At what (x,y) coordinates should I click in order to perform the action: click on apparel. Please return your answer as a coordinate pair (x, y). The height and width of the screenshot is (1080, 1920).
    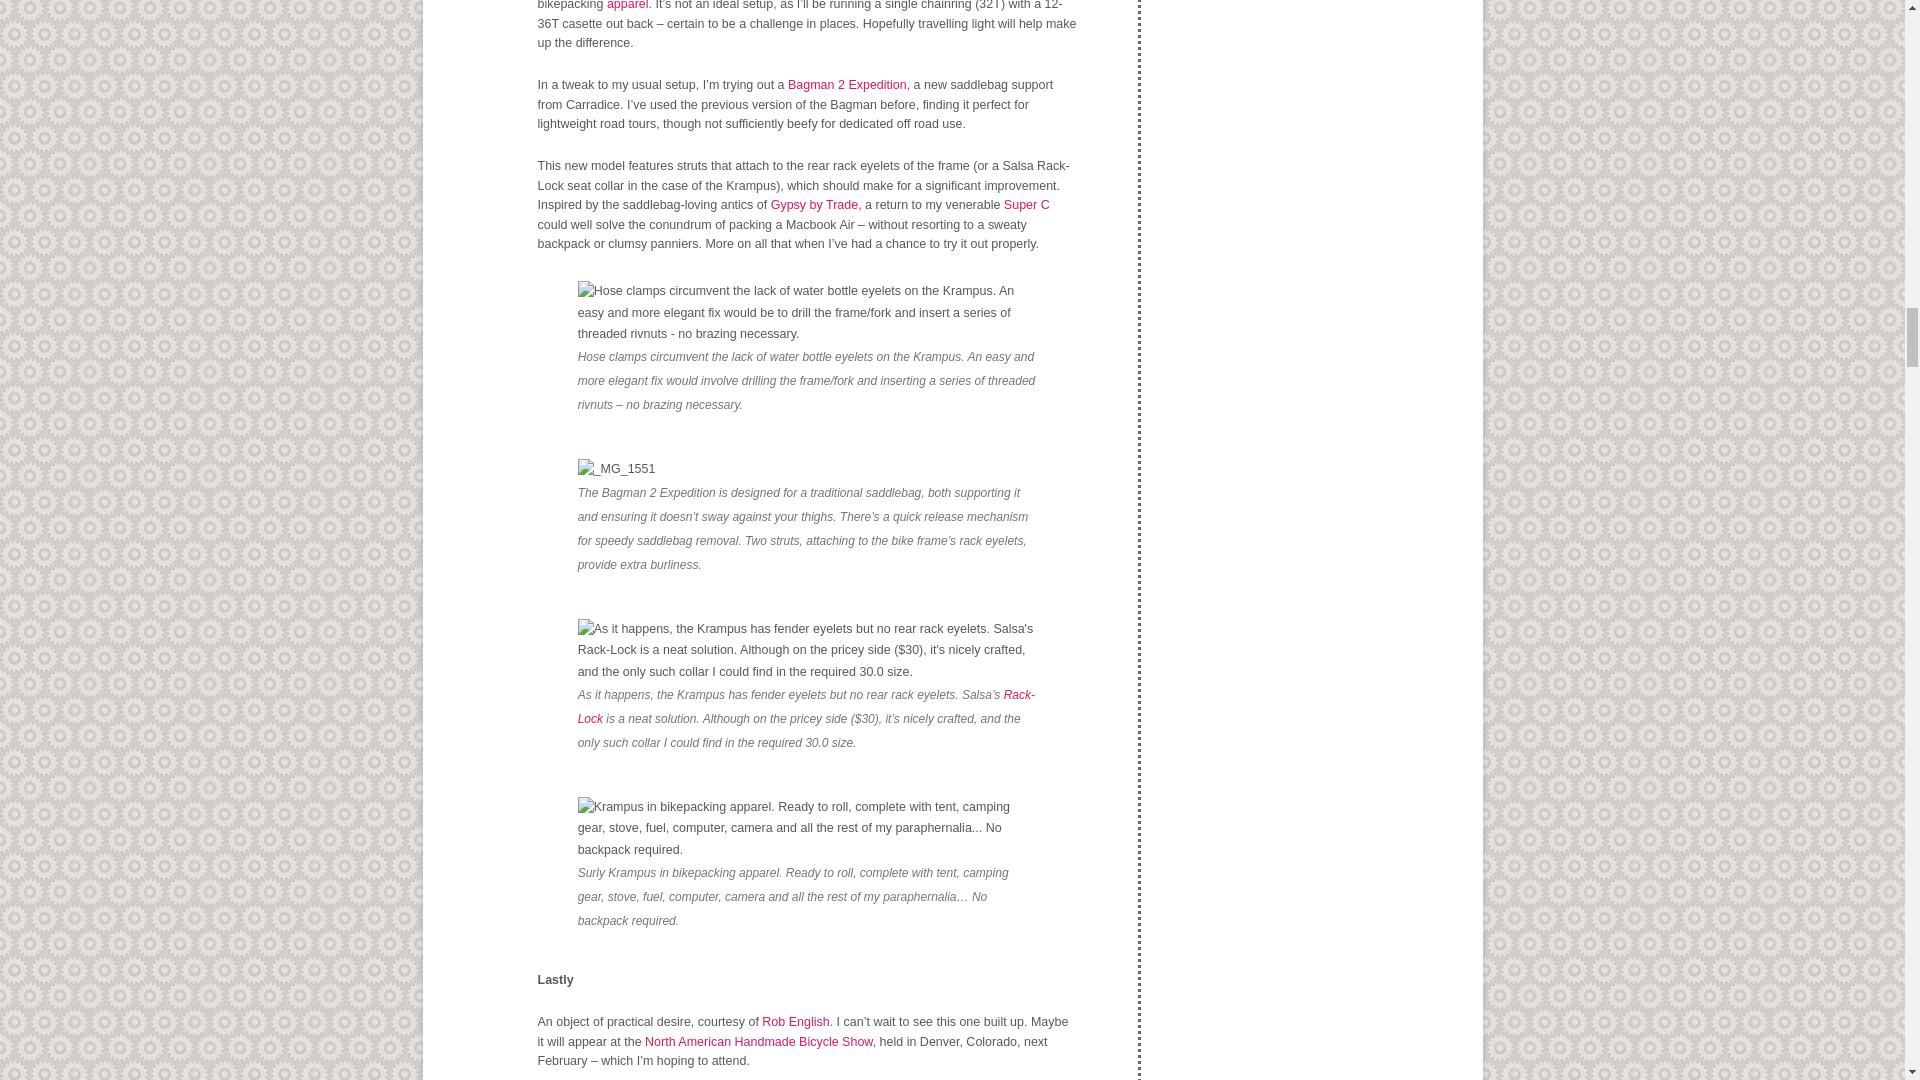
    Looking at the image, I should click on (627, 5).